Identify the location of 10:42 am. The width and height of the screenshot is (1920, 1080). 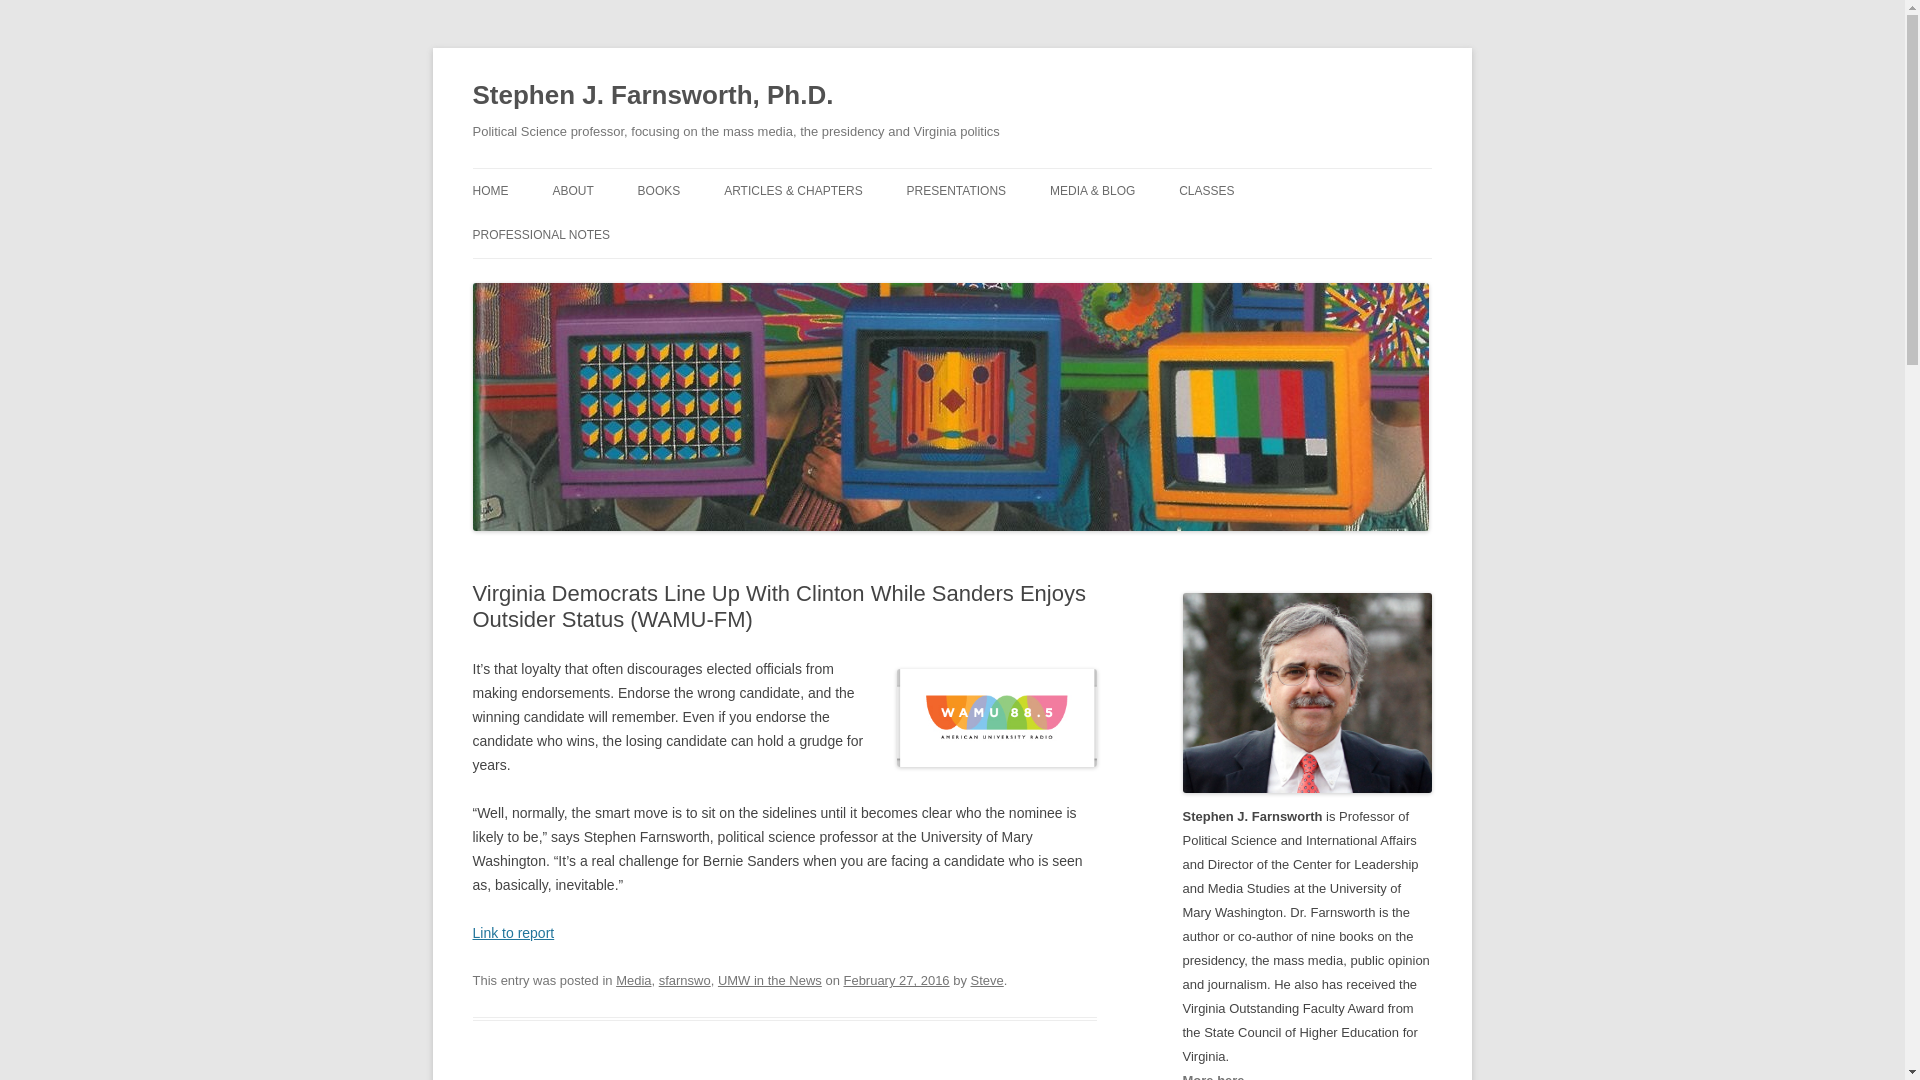
(895, 980).